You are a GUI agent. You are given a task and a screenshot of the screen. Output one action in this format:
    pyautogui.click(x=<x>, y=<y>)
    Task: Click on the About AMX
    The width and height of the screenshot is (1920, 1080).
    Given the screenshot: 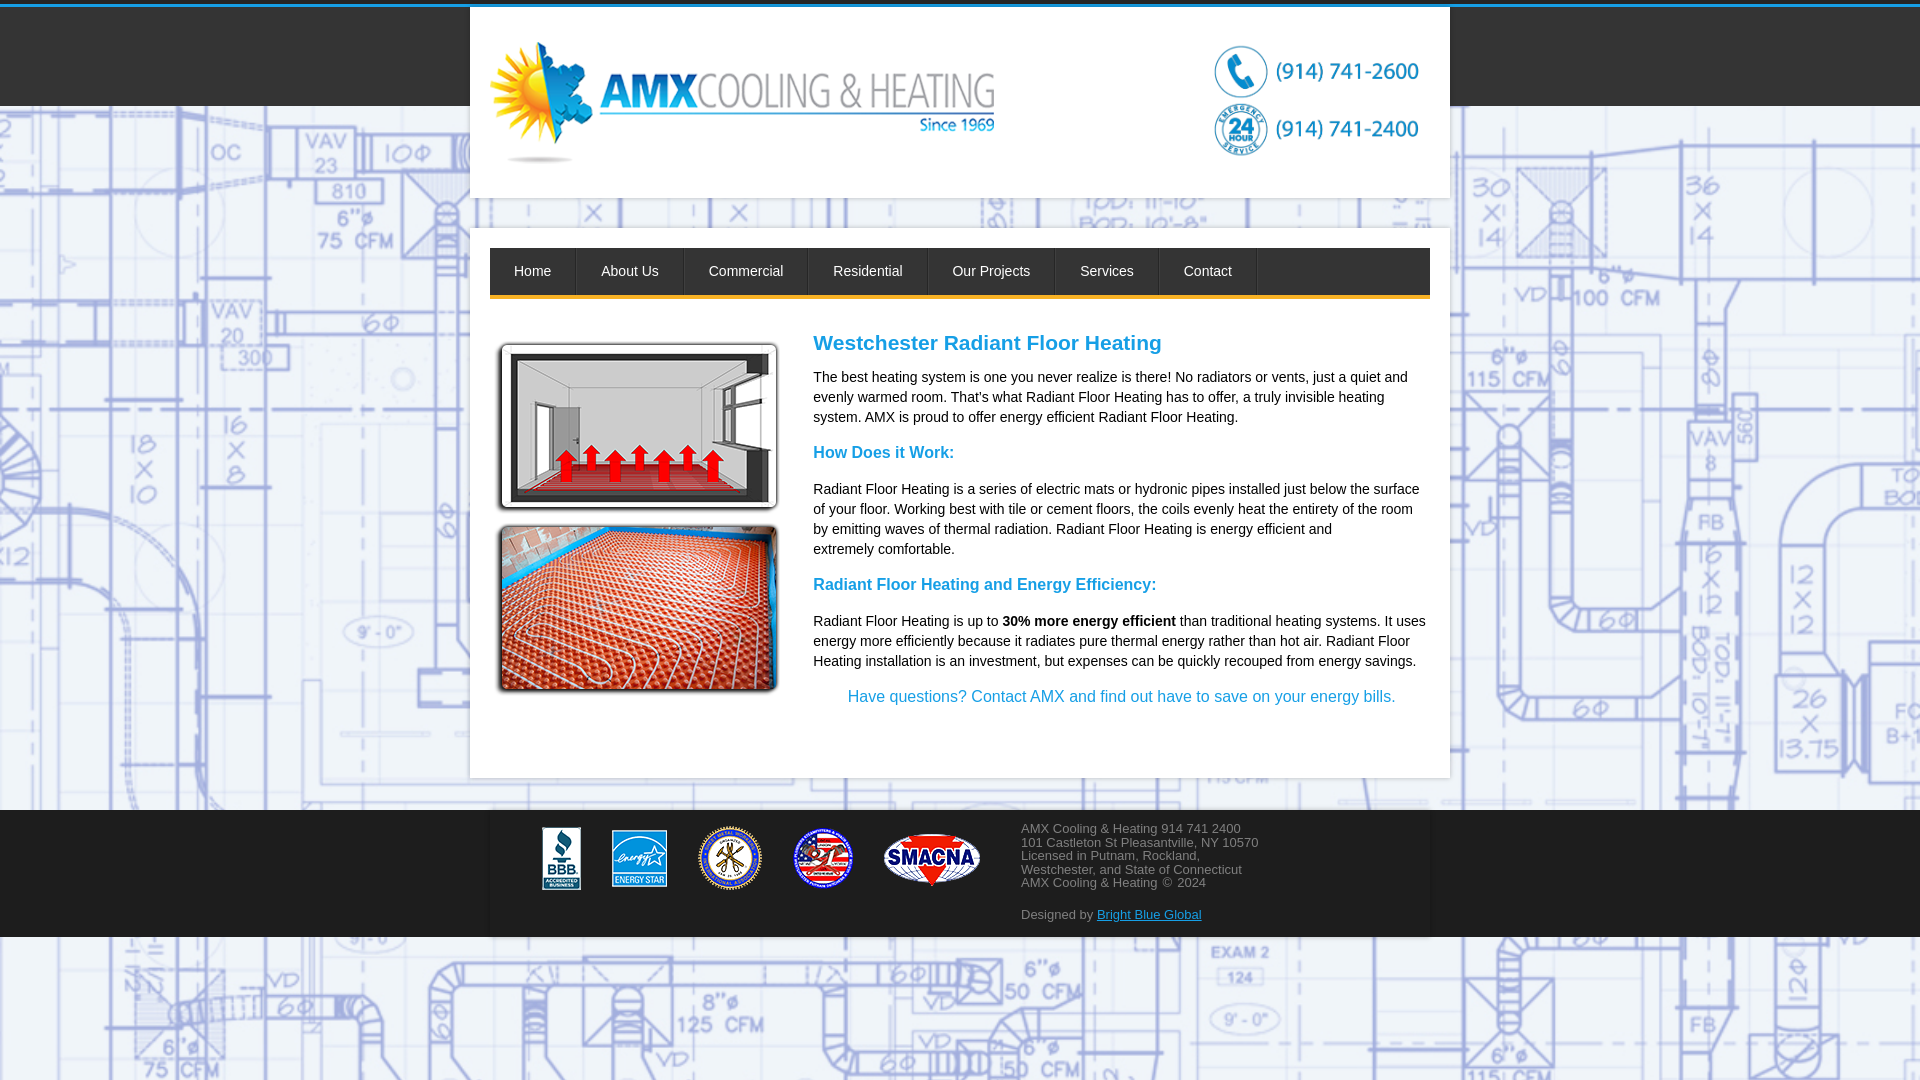 What is the action you would take?
    pyautogui.click(x=630, y=271)
    